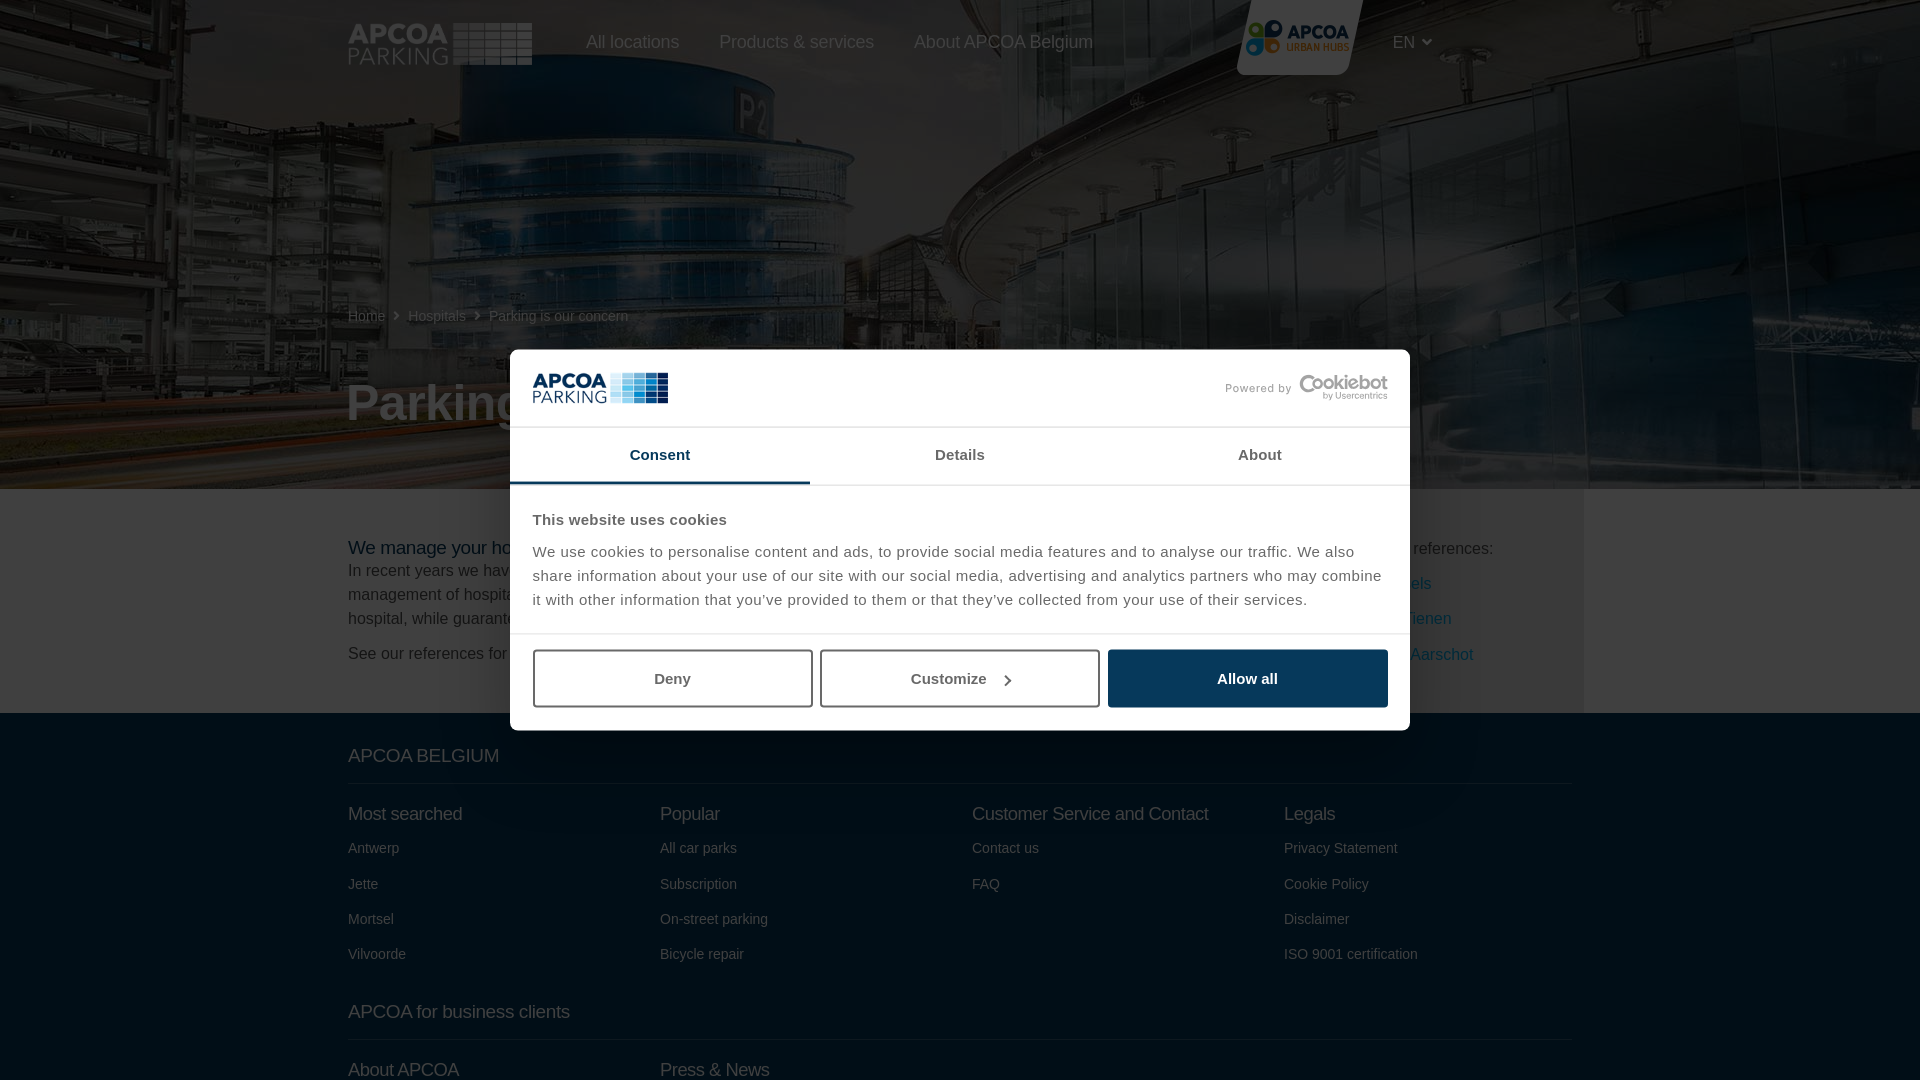 The width and height of the screenshot is (1920, 1080). What do you see at coordinates (377, 954) in the screenshot?
I see `Vilvoorde` at bounding box center [377, 954].